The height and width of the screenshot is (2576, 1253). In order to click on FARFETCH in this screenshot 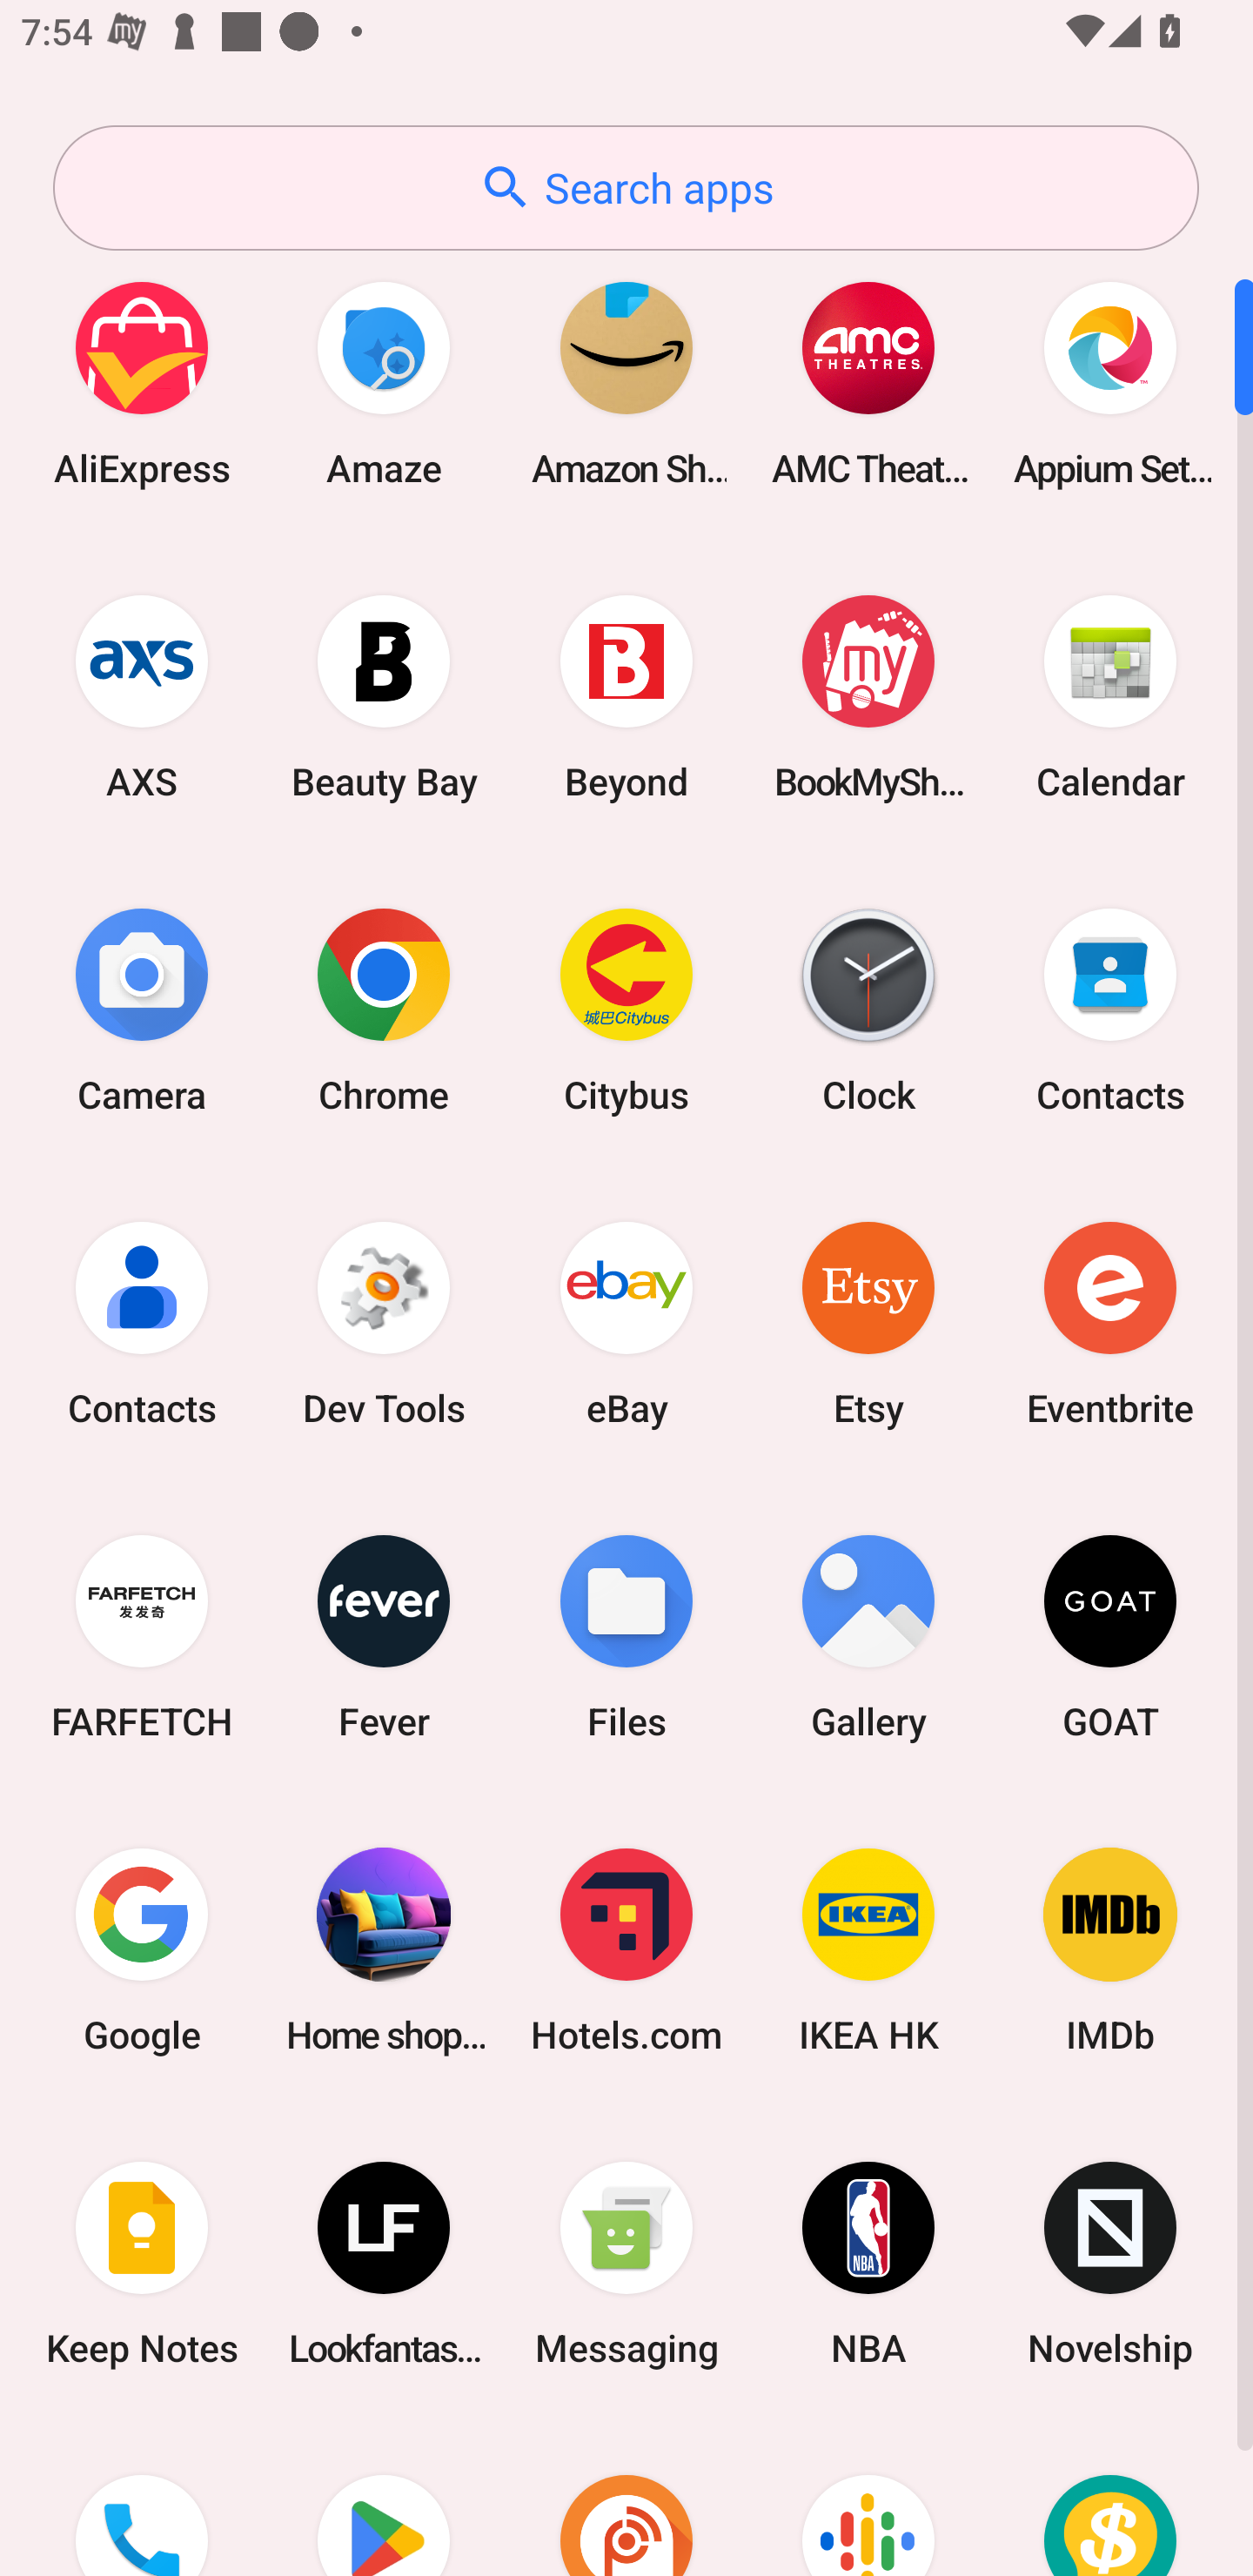, I will do `click(142, 1636)`.